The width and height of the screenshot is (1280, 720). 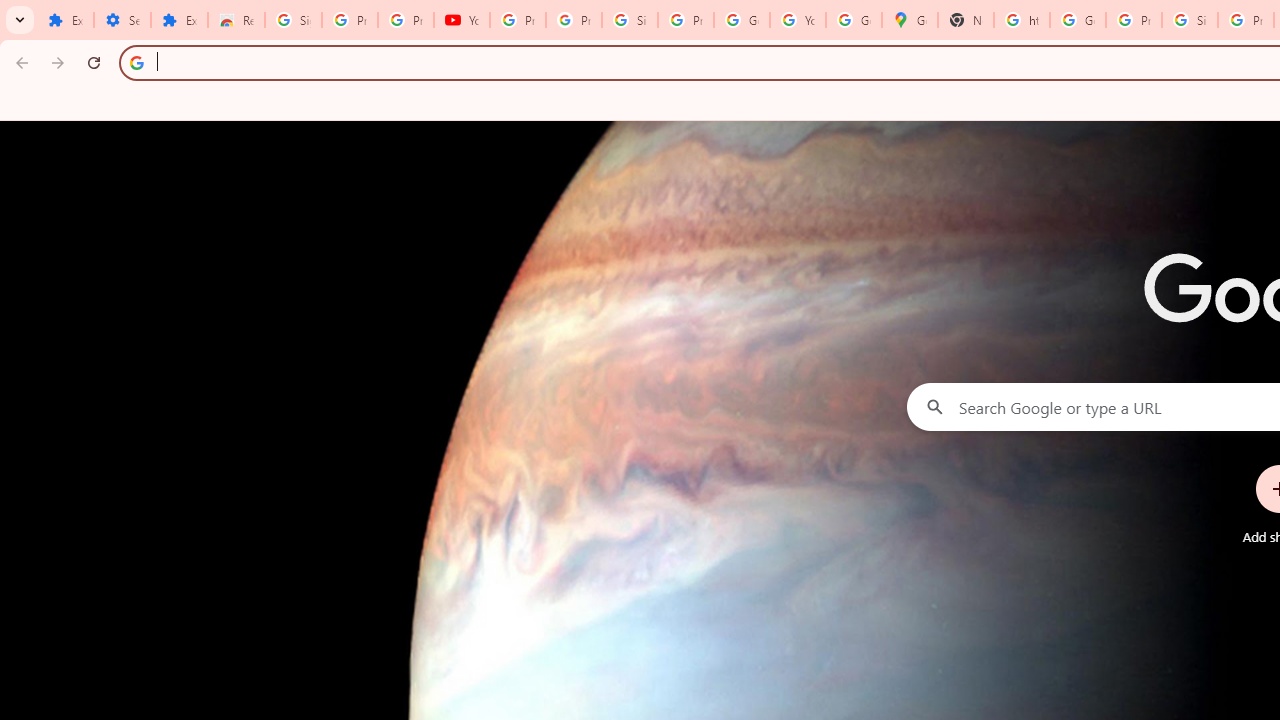 I want to click on https://scholar.google.com/, so click(x=1022, y=20).